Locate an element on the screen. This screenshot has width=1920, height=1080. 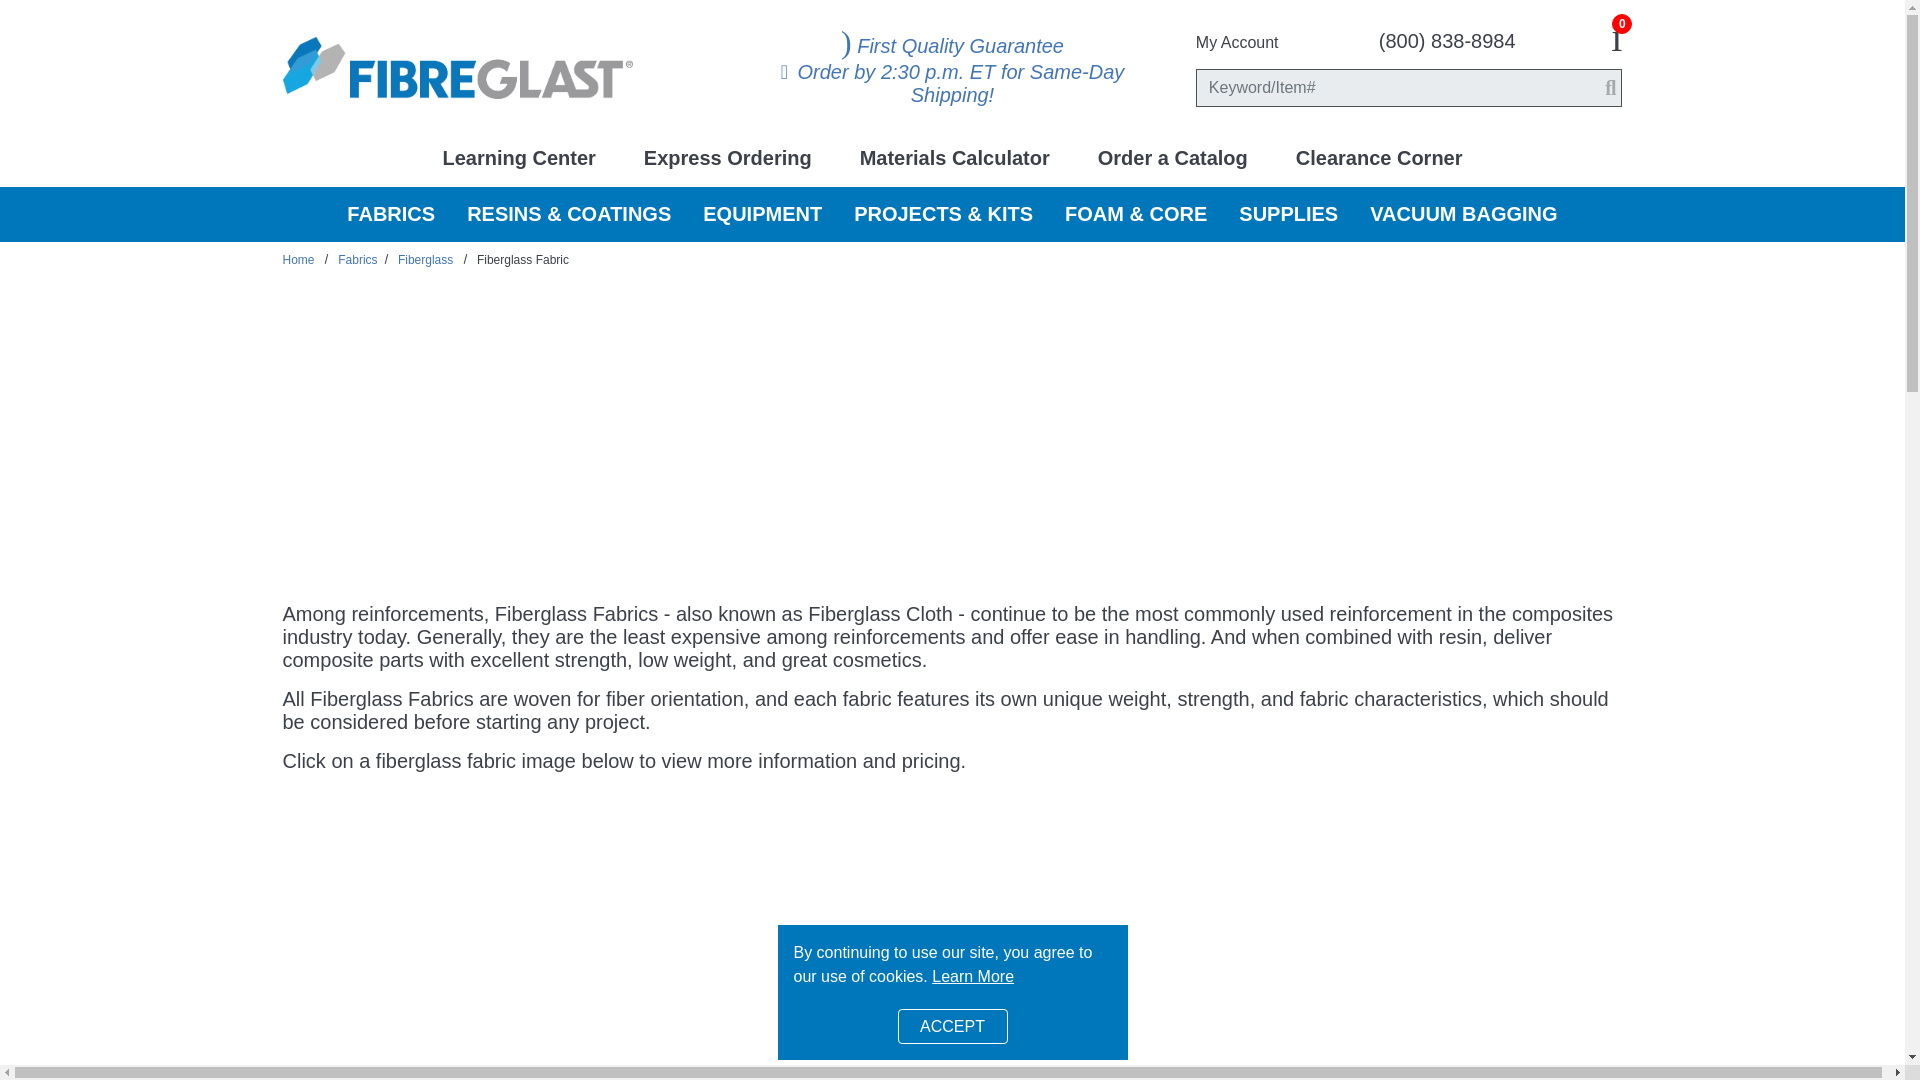
Prepreg 7781 E-Glass is located at coordinates (1117, 958).